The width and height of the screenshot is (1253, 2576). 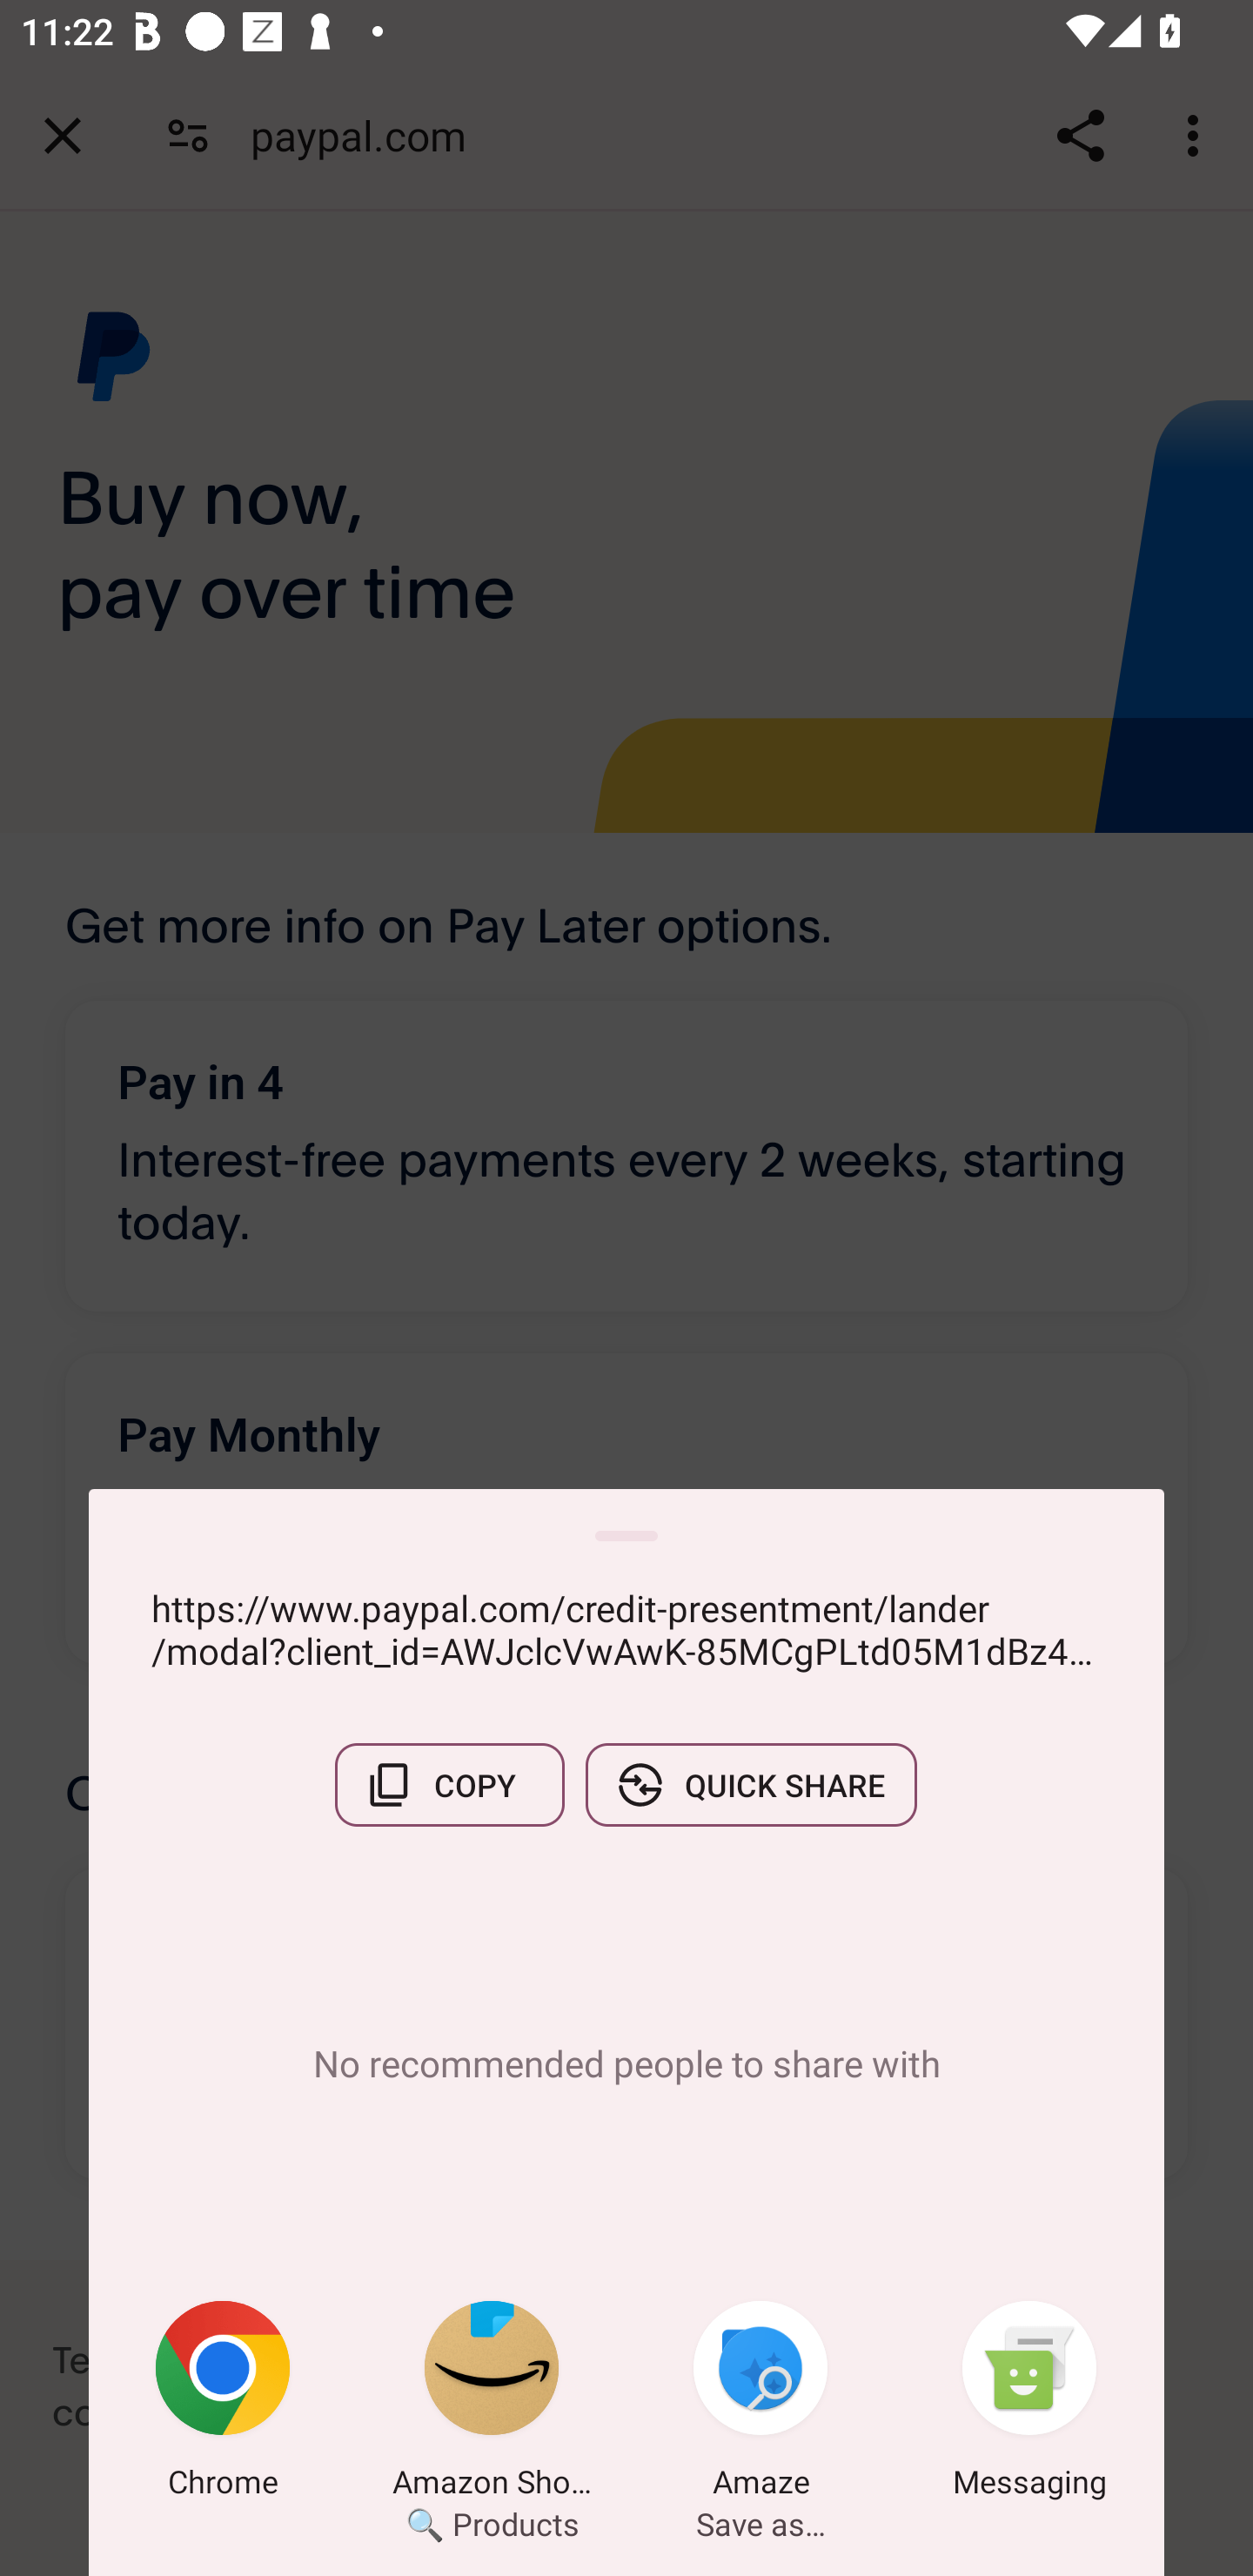 What do you see at coordinates (492, 2405) in the screenshot?
I see `Amazon Shopping 🔍 Products` at bounding box center [492, 2405].